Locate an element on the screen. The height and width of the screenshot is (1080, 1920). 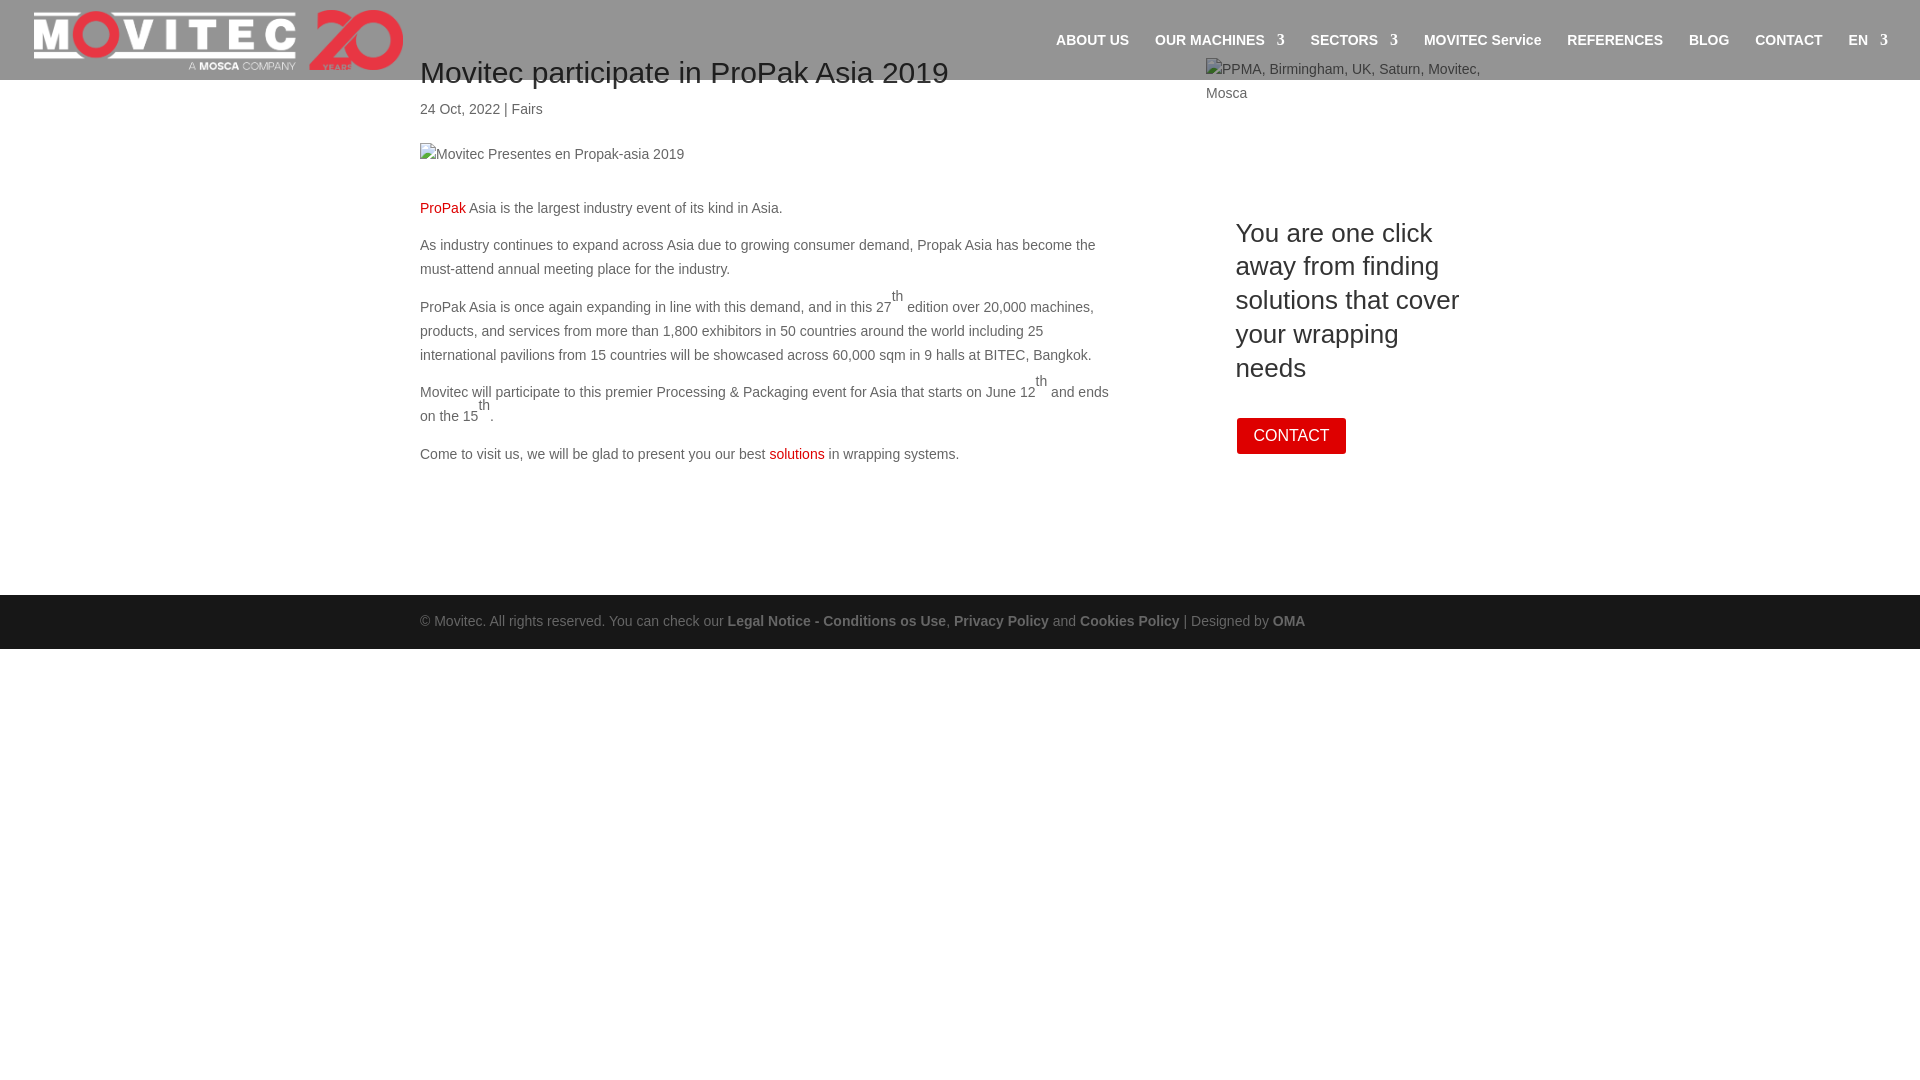
OMA is located at coordinates (1288, 620).